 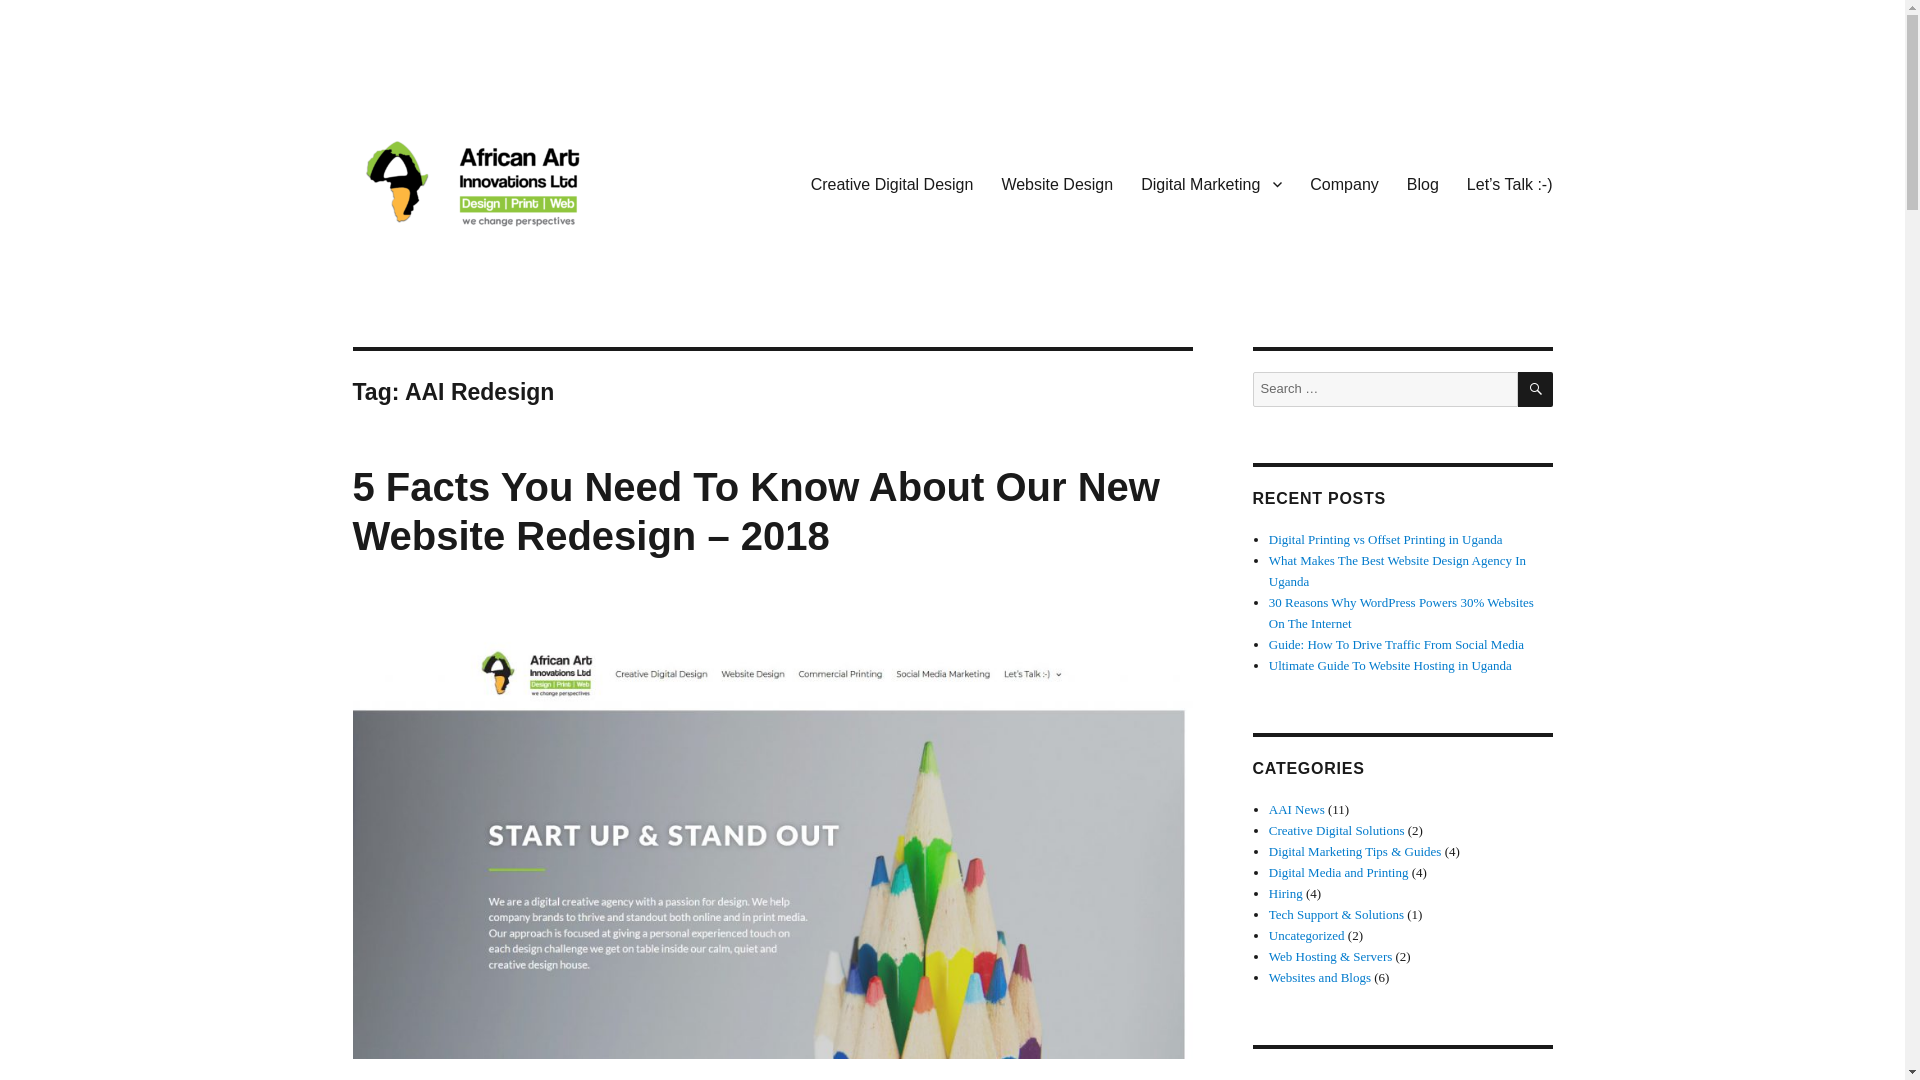 I want to click on Digital Printing vs Offset Printing in Uganda, so click(x=1386, y=539).